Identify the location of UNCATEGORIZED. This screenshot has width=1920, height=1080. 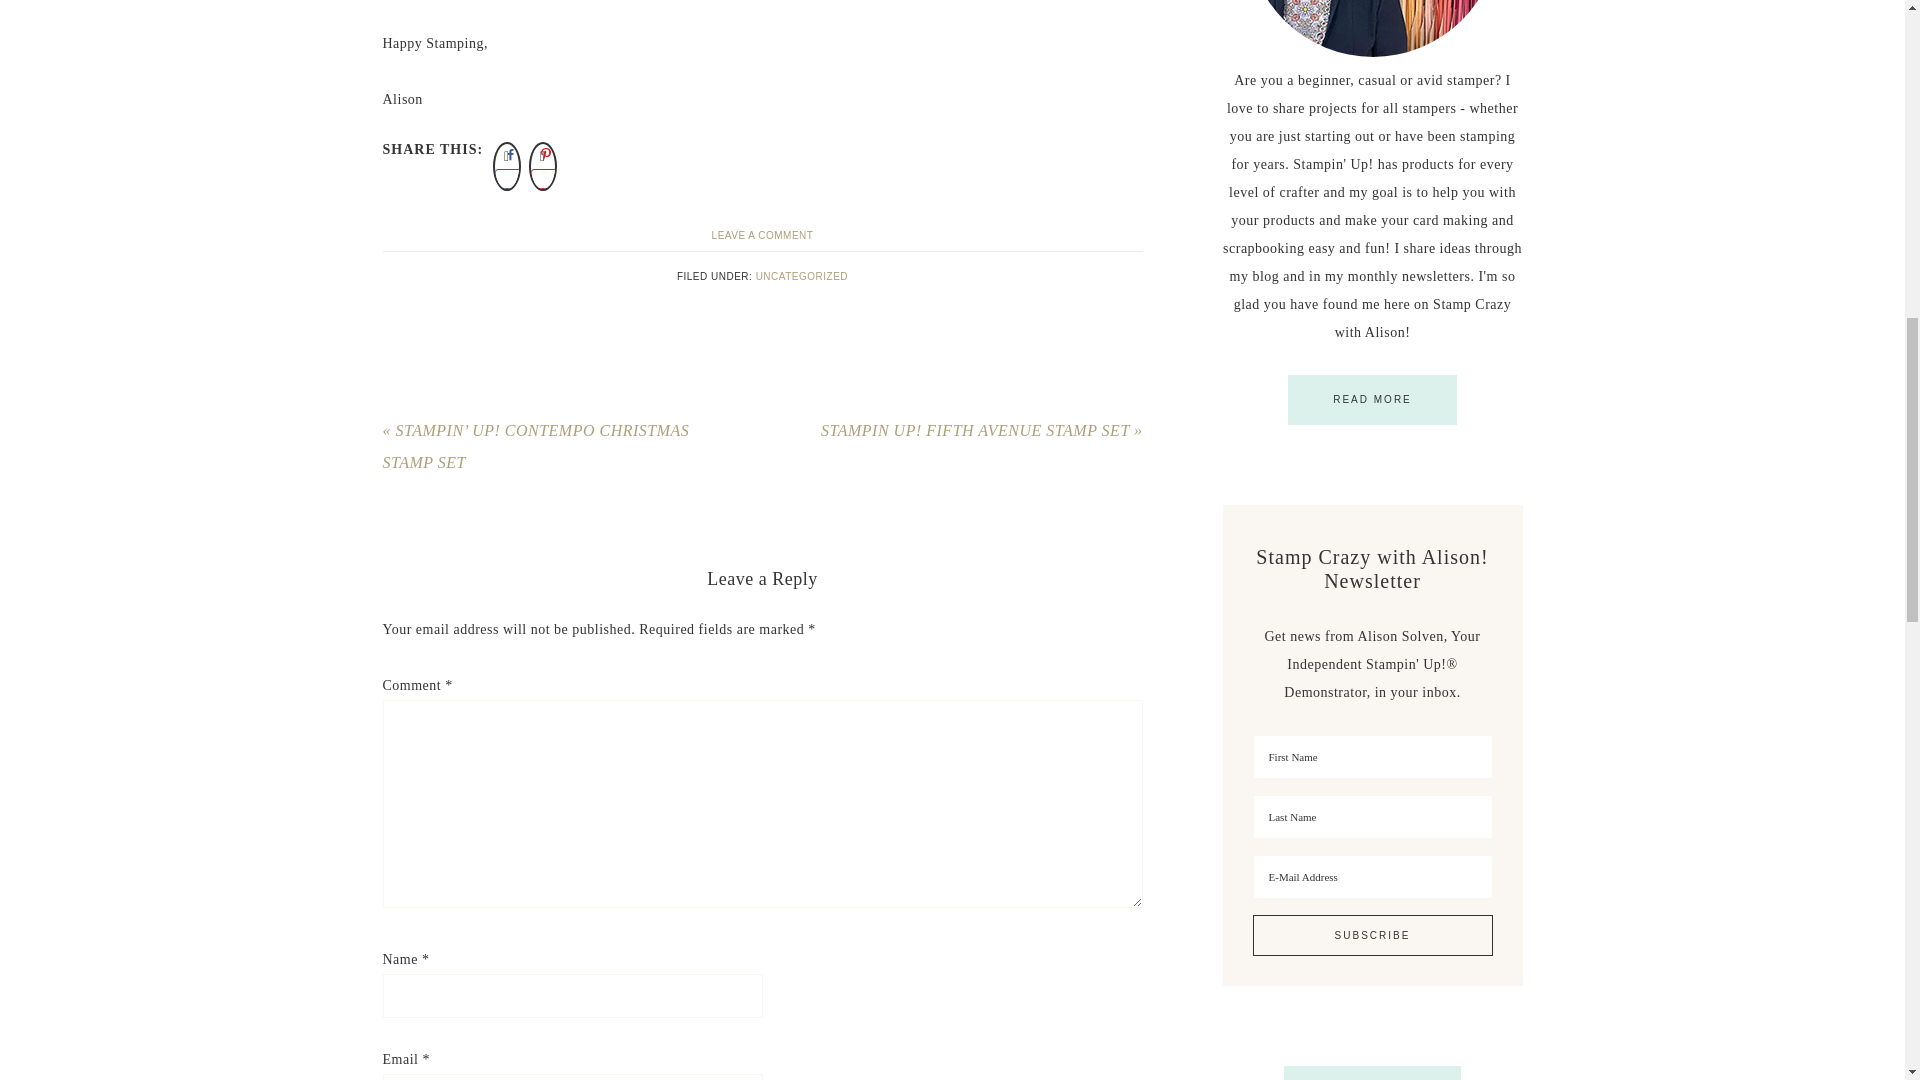
(802, 276).